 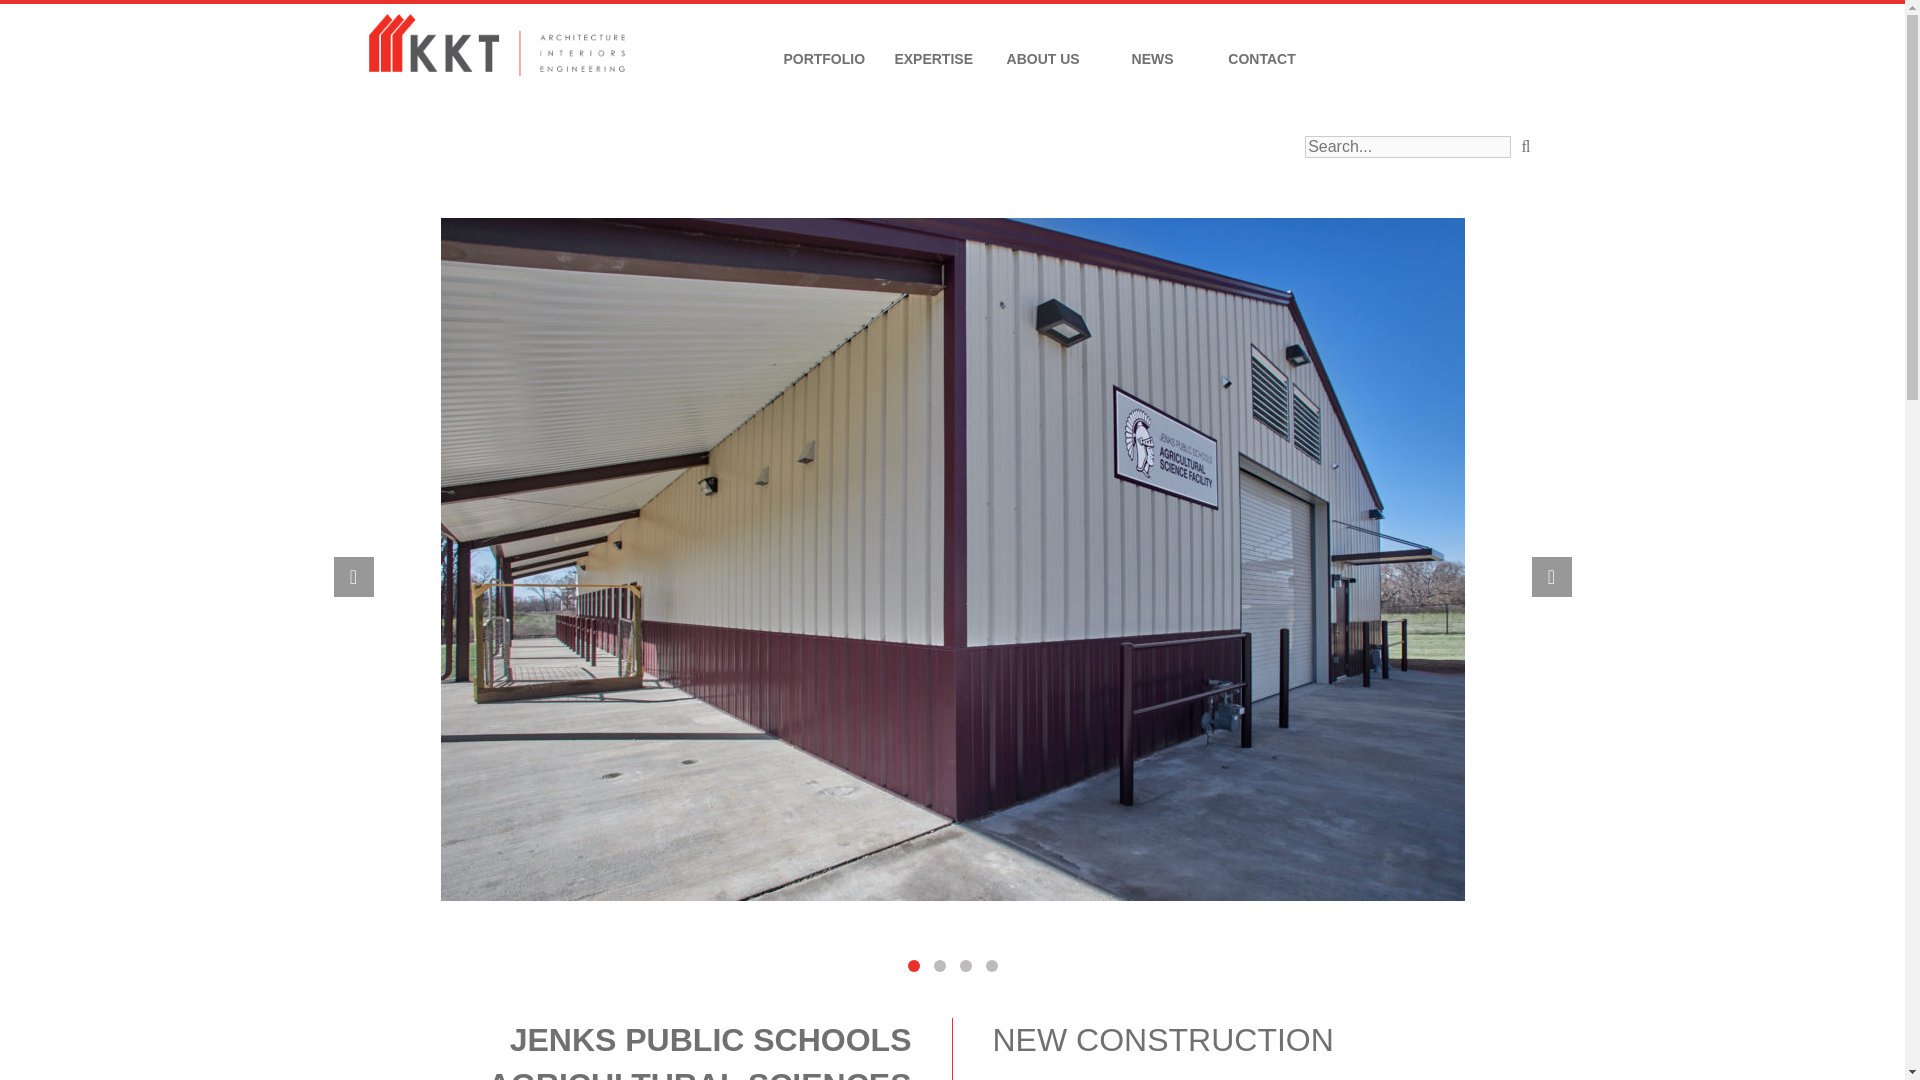 I want to click on 4, so click(x=992, y=966).